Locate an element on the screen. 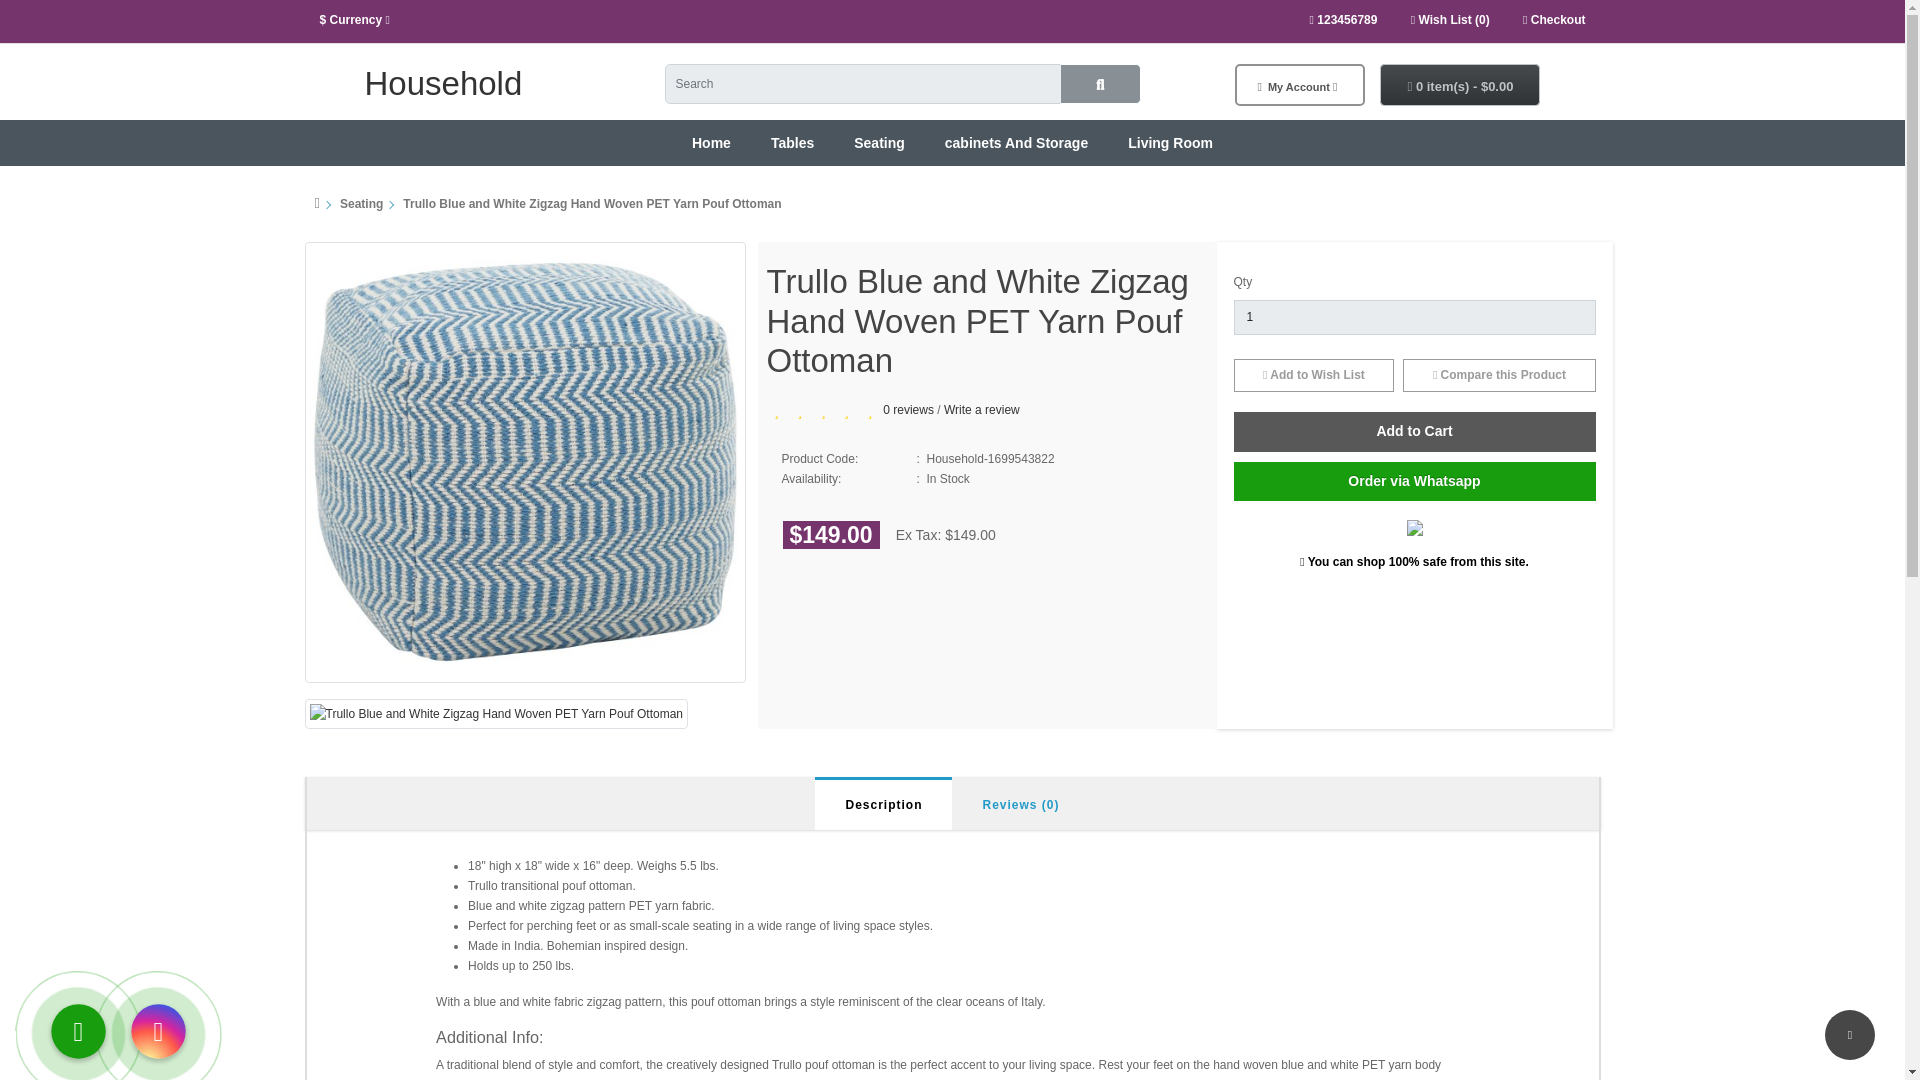 The height and width of the screenshot is (1080, 1920). Write a review is located at coordinates (982, 409).